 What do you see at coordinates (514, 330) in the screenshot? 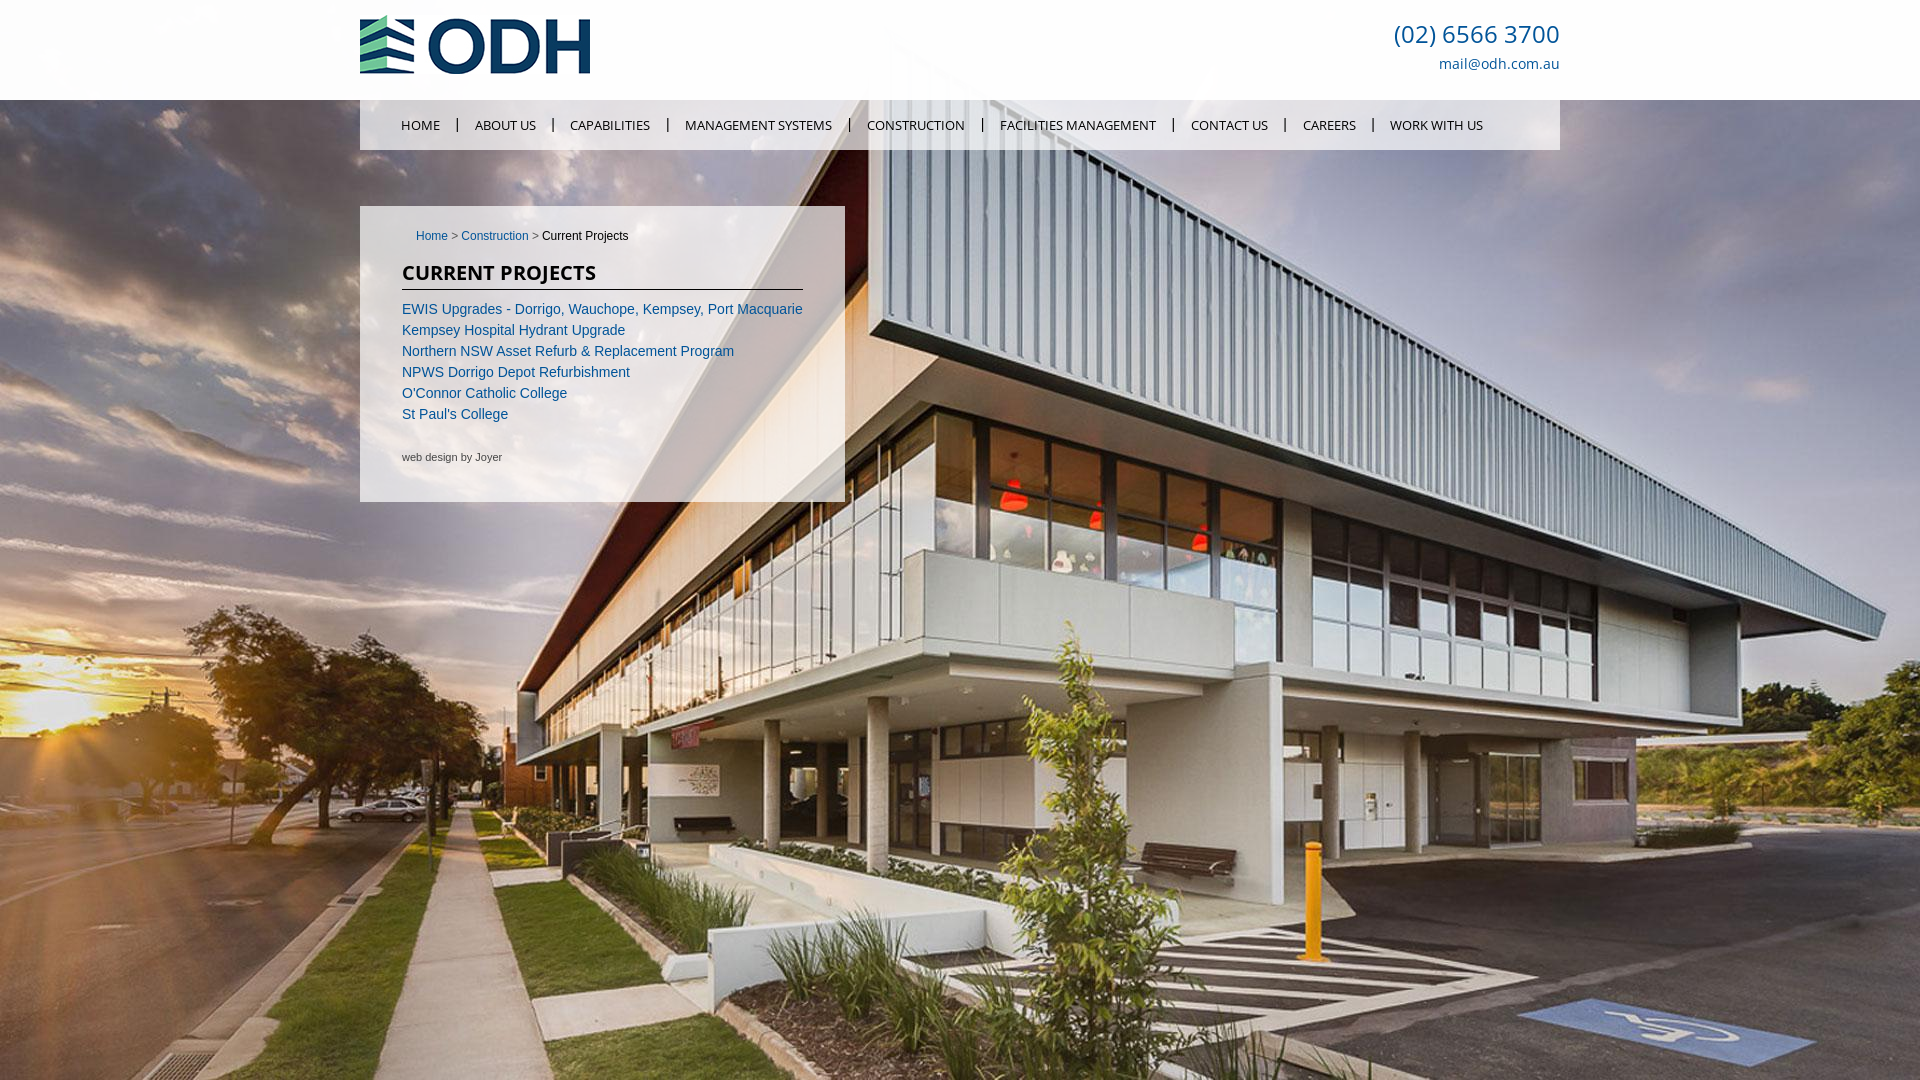
I see `Kempsey Hospital Hydrant Upgrade` at bounding box center [514, 330].